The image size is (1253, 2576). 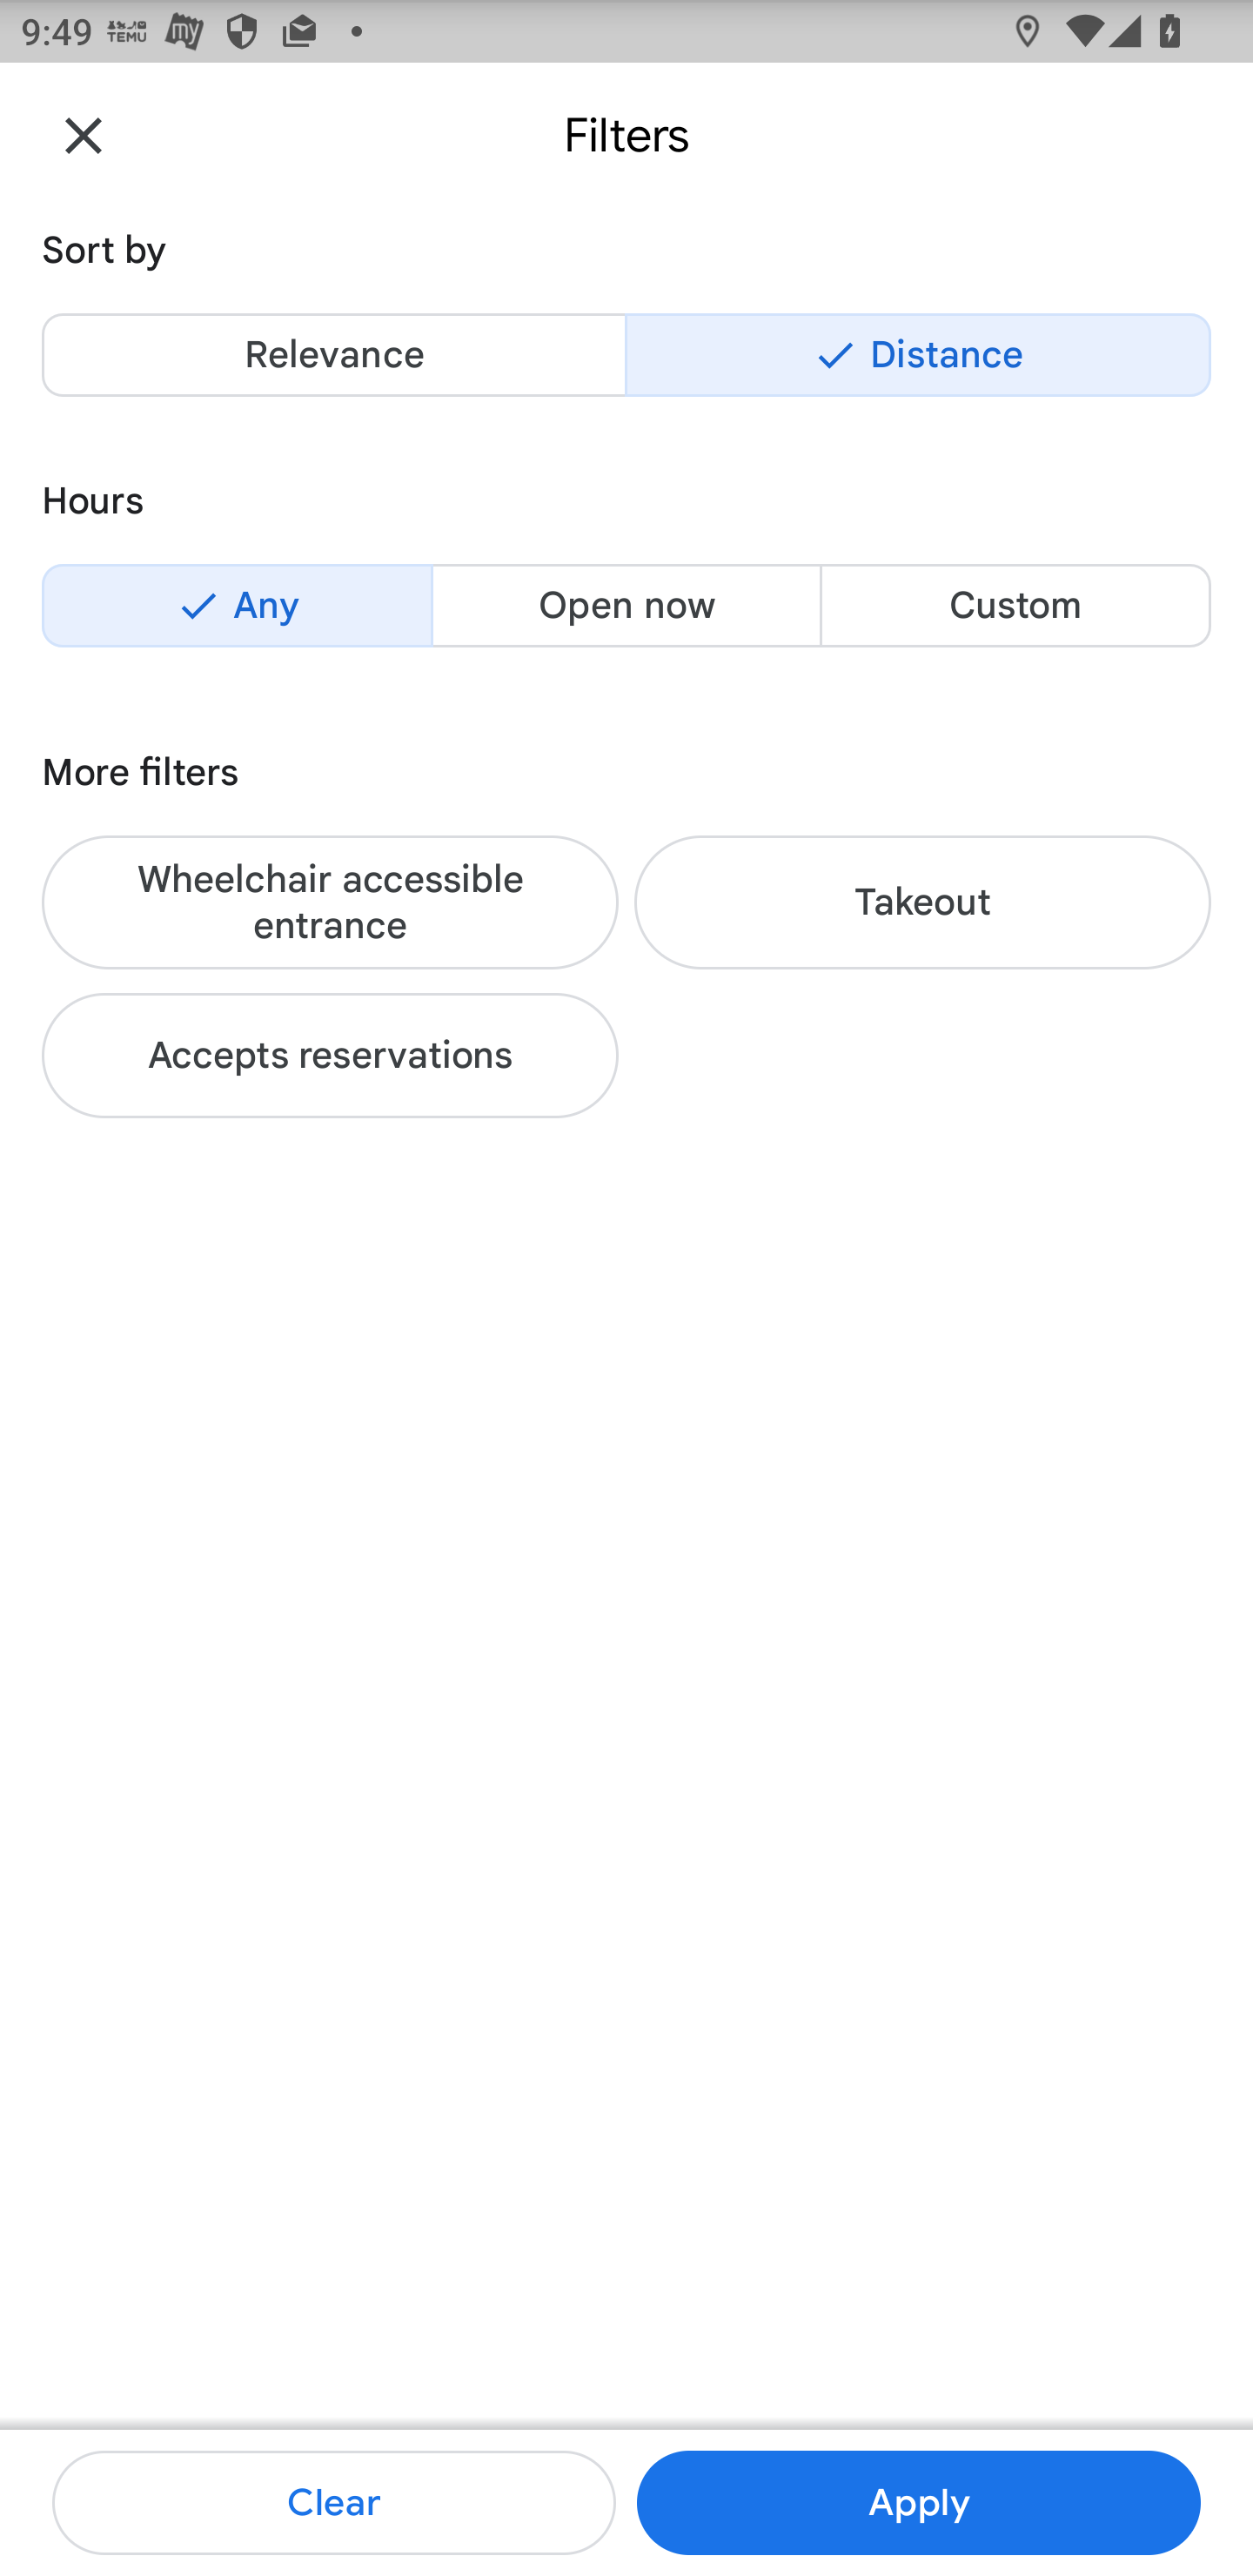 What do you see at coordinates (237, 605) in the screenshot?
I see `Any` at bounding box center [237, 605].